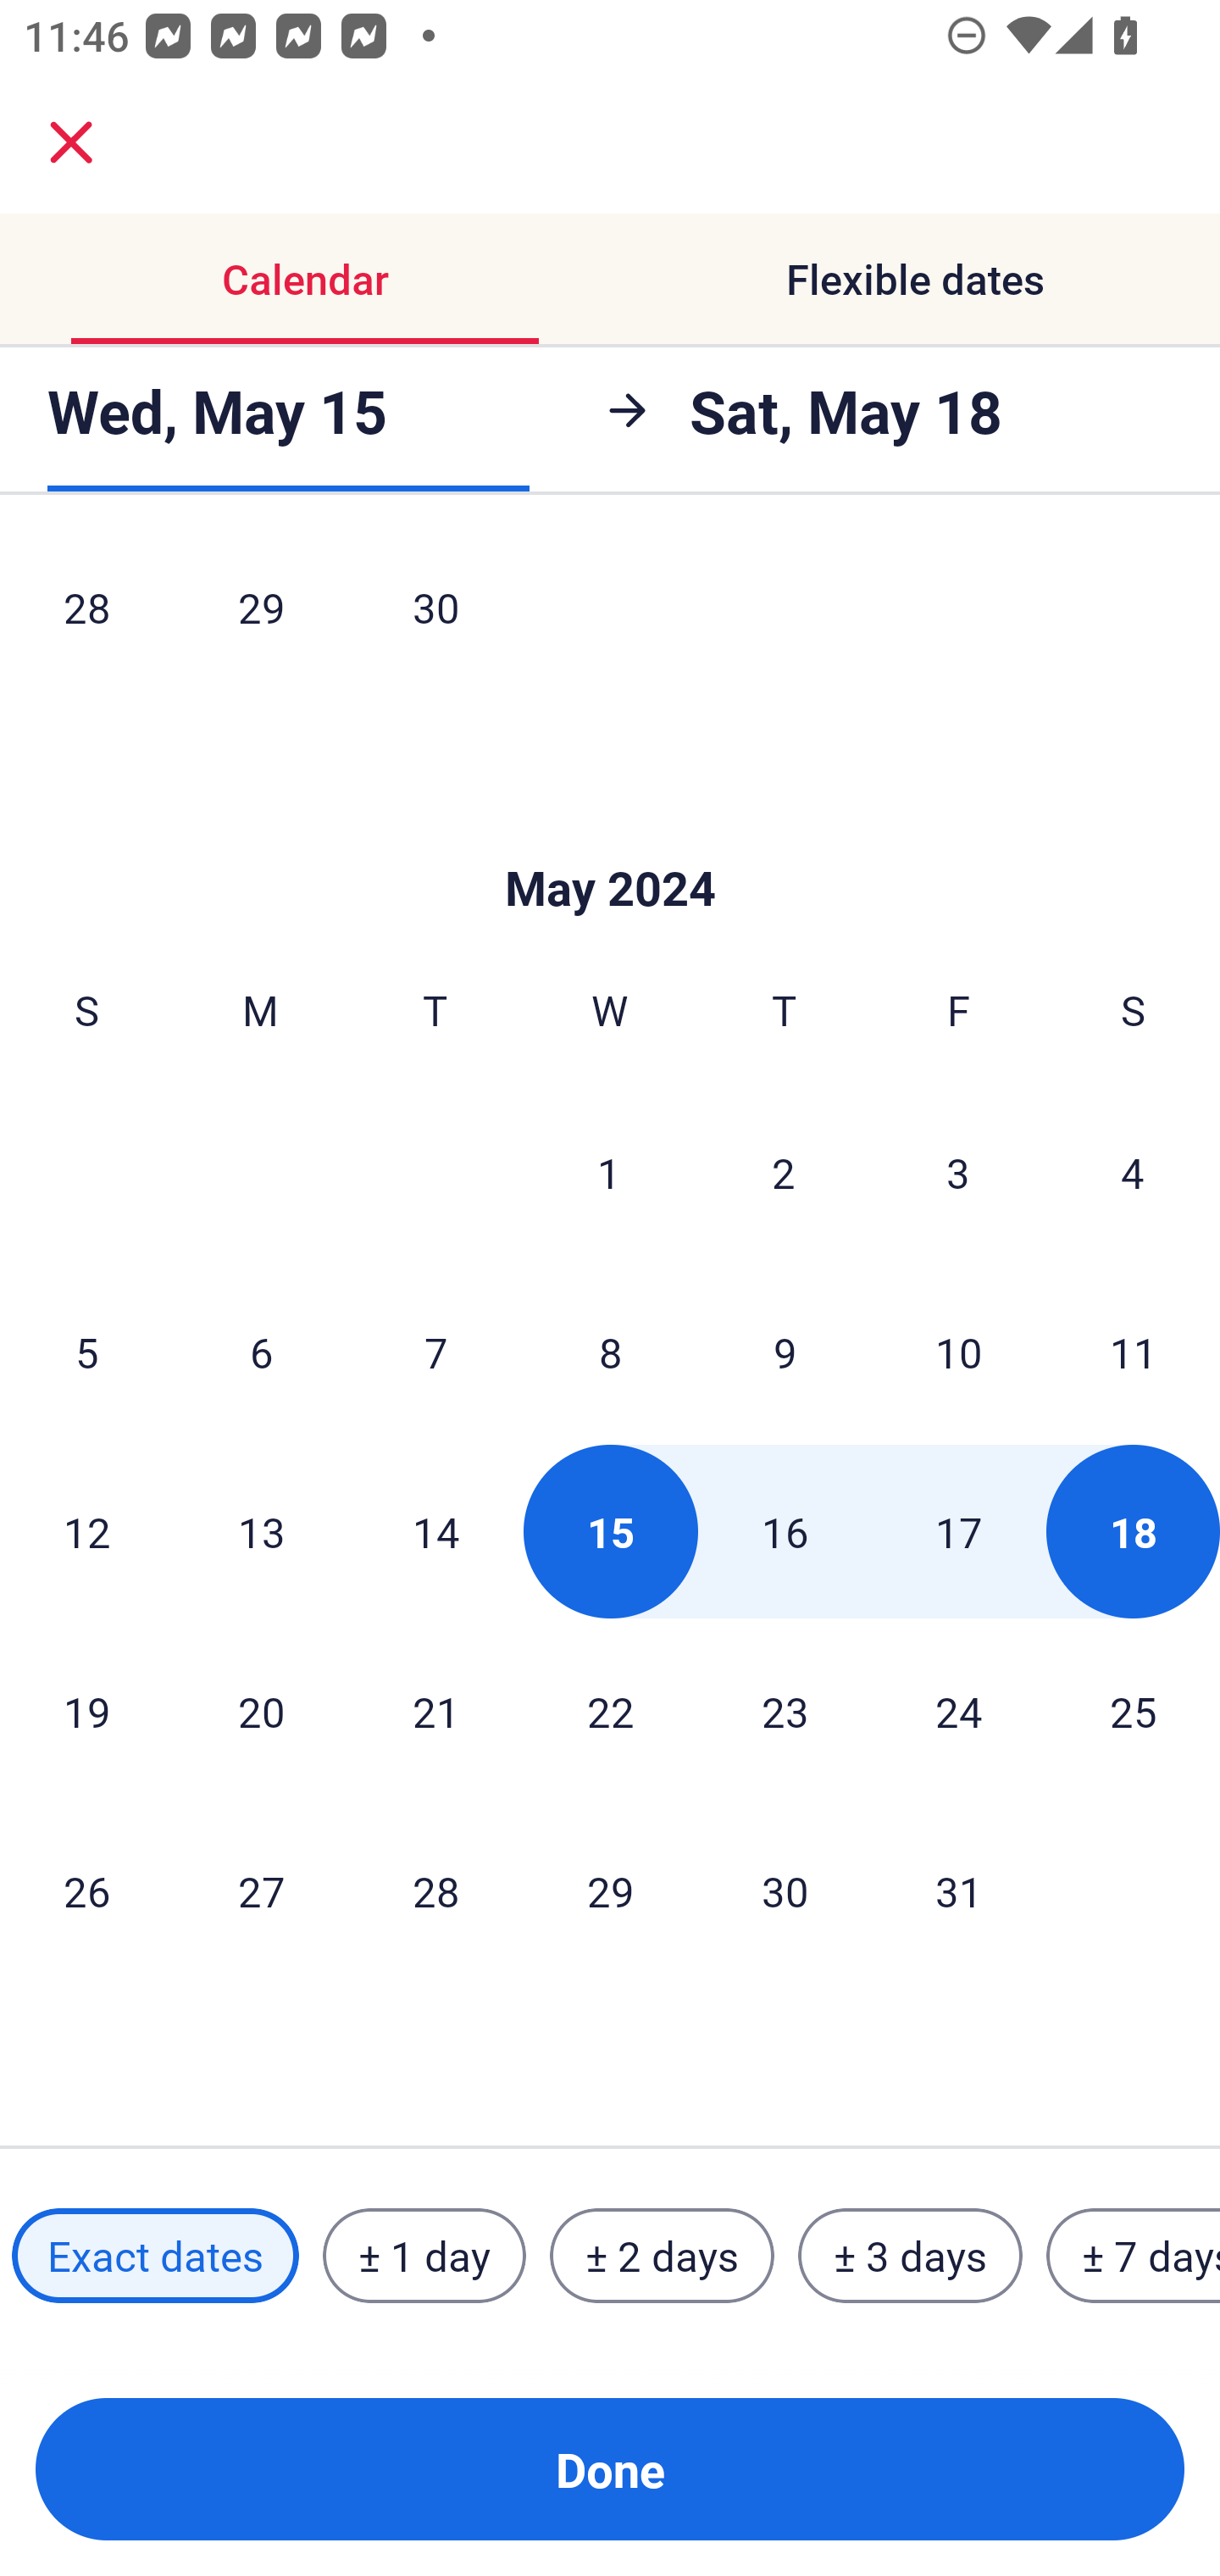  What do you see at coordinates (86, 1531) in the screenshot?
I see `12 Sunday, May 12, 2024` at bounding box center [86, 1531].